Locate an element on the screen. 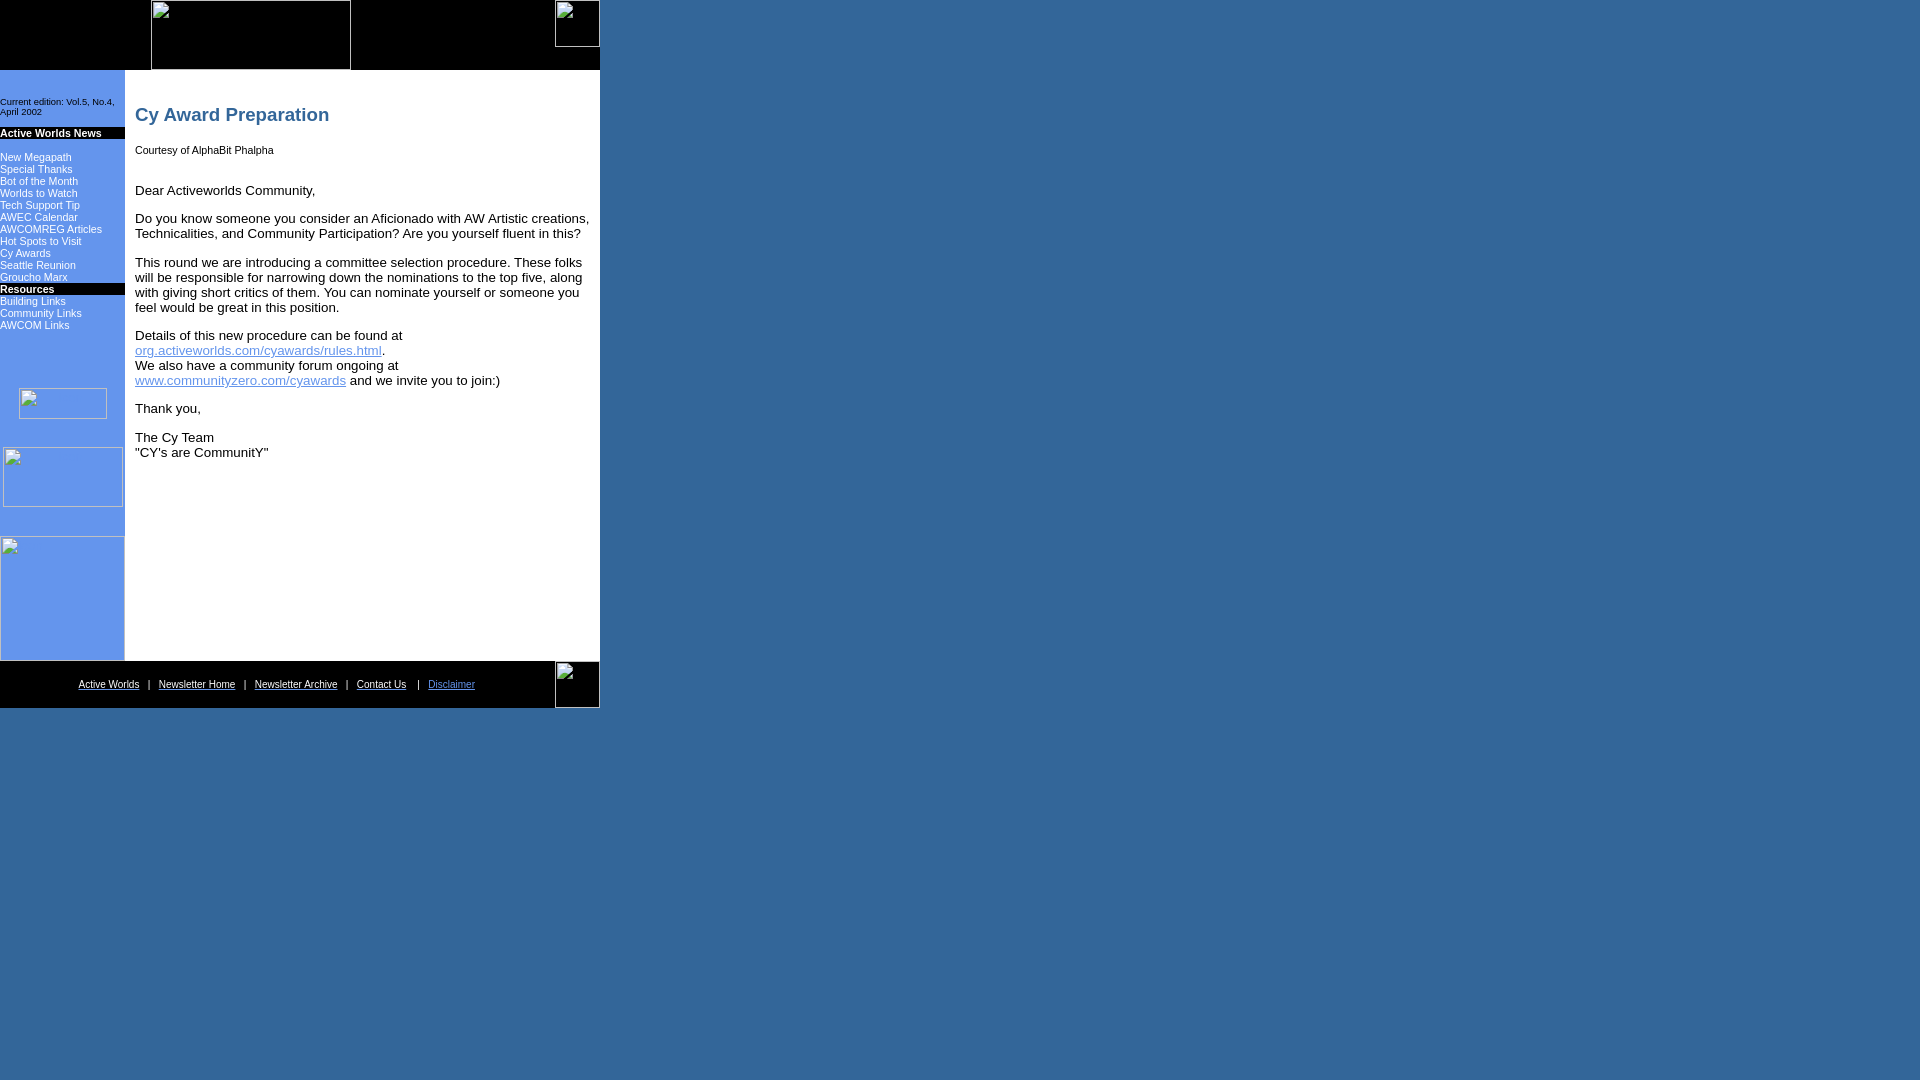  Tech Support Tip is located at coordinates (40, 204).